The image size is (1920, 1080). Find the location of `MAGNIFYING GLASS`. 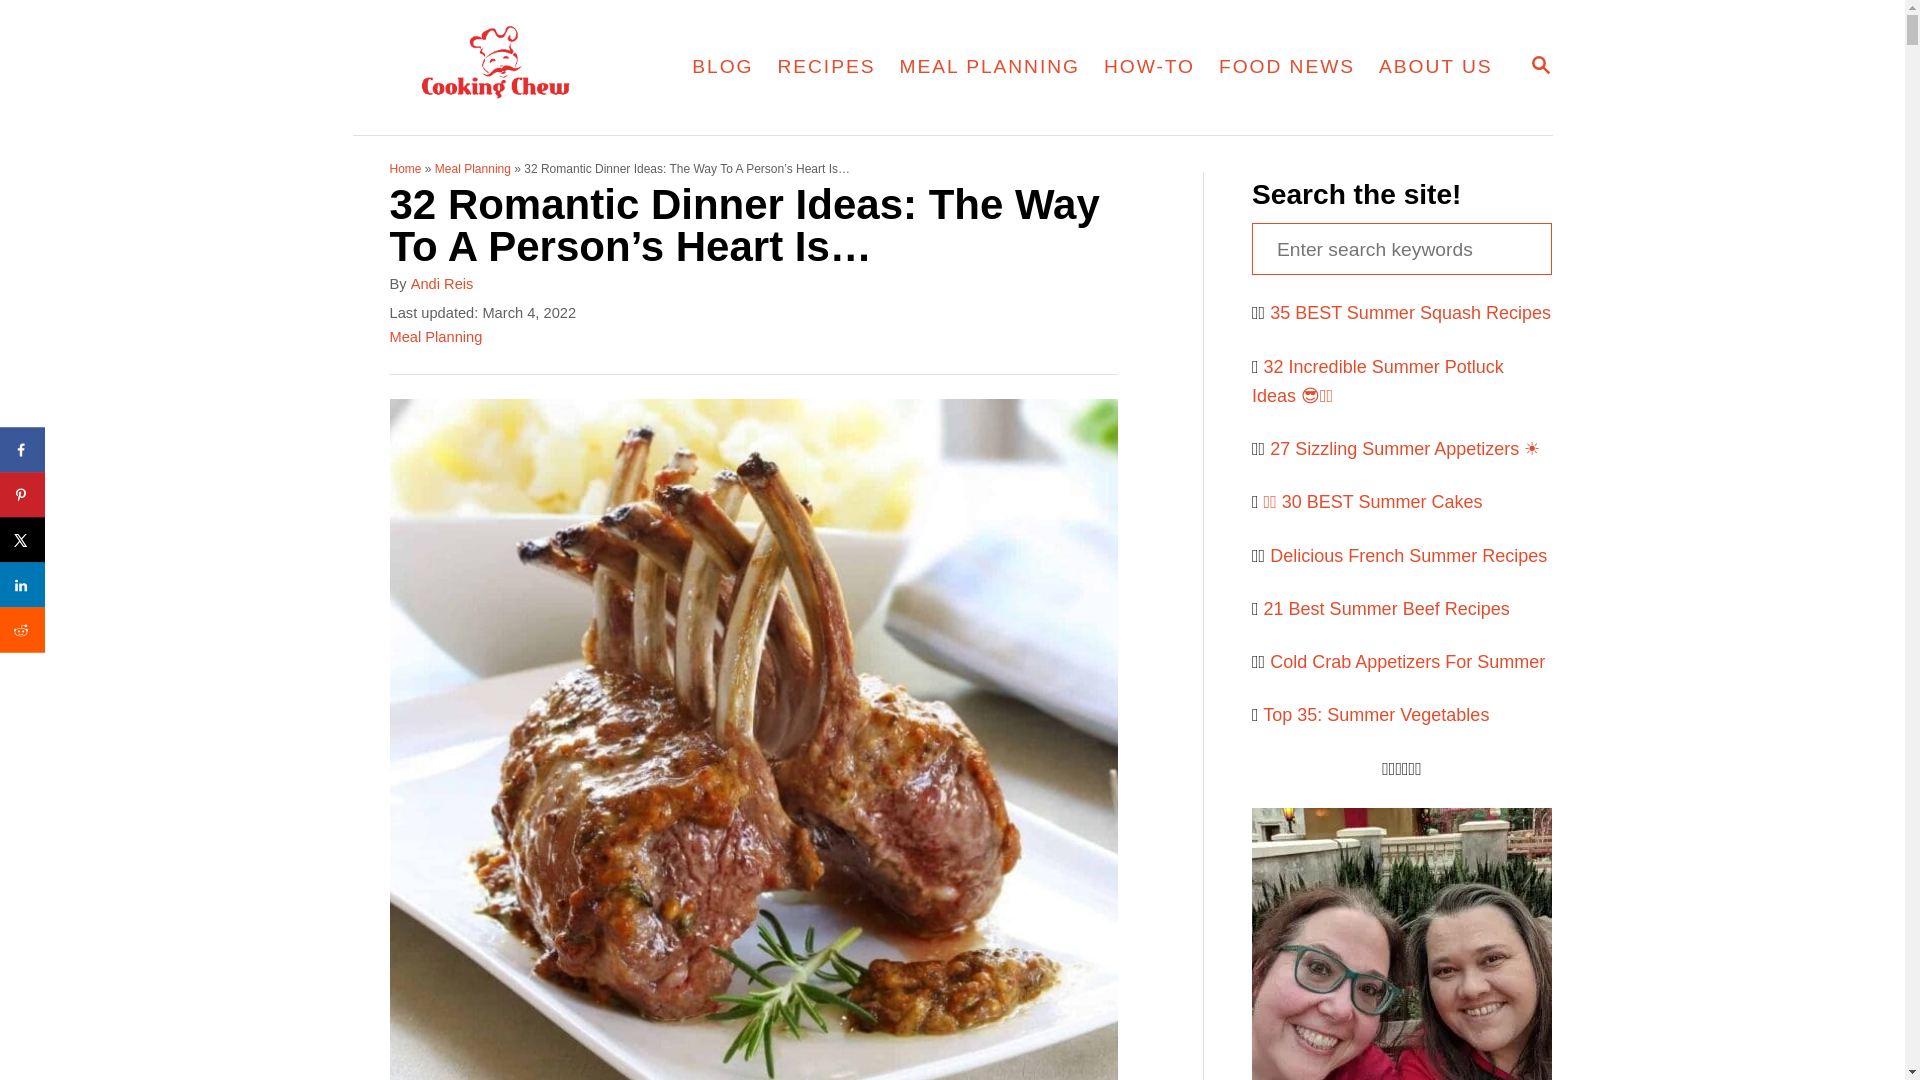

MAGNIFYING GLASS is located at coordinates (722, 66).